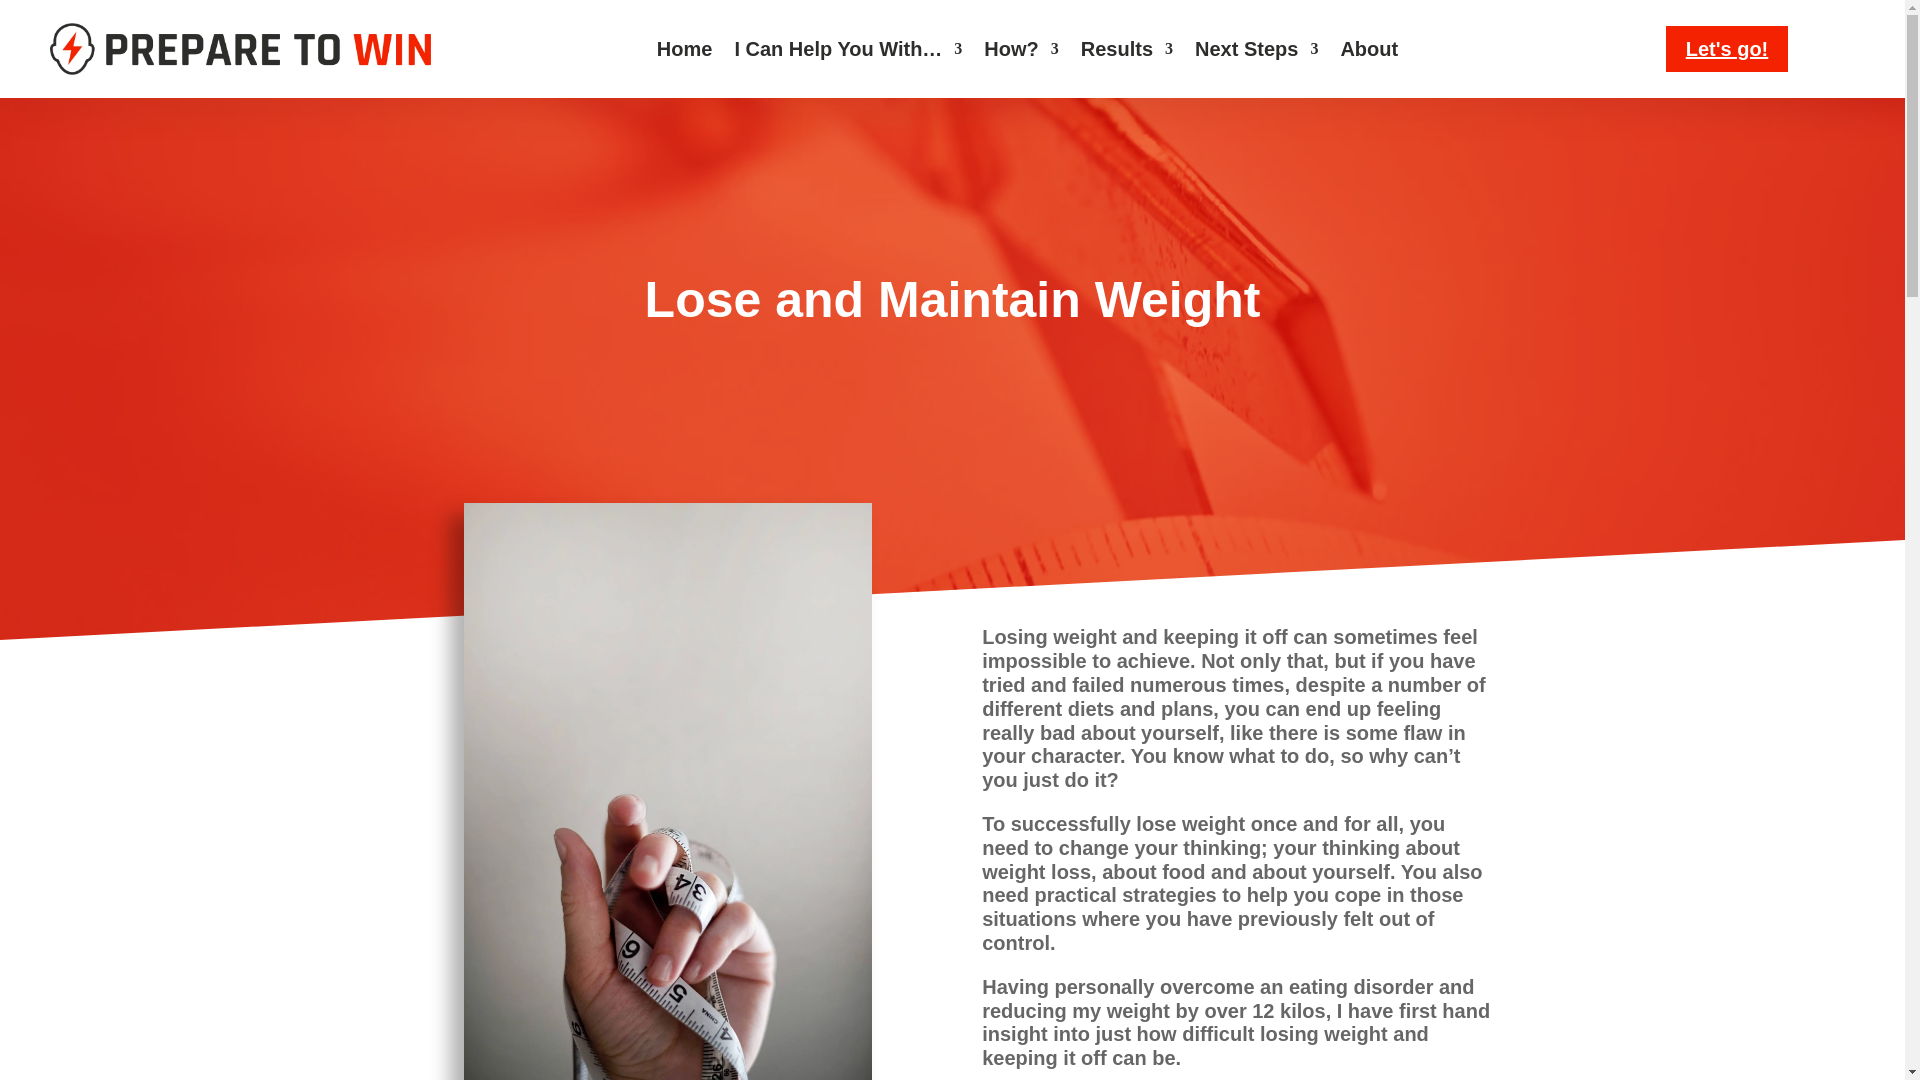  I want to click on How?, so click(1020, 52).